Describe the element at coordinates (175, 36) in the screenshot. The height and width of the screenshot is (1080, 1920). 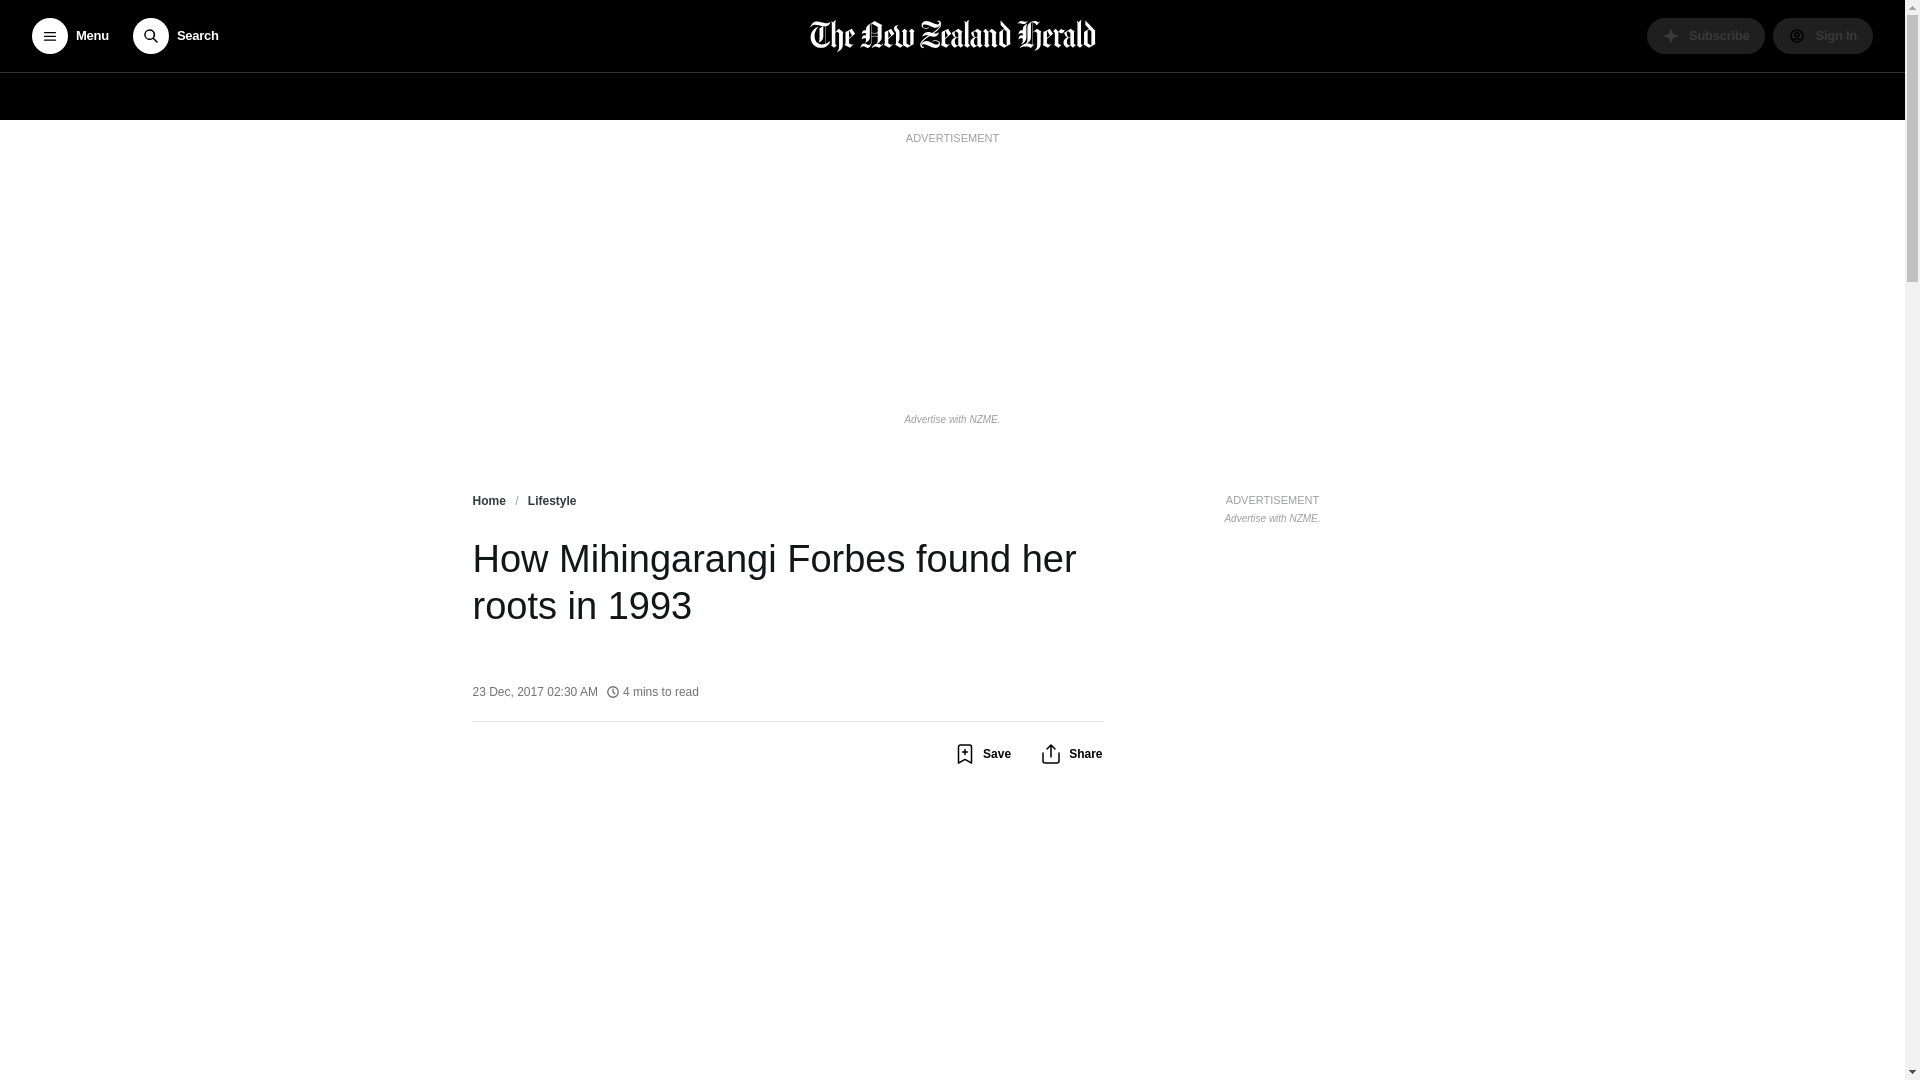
I see `Search` at that location.